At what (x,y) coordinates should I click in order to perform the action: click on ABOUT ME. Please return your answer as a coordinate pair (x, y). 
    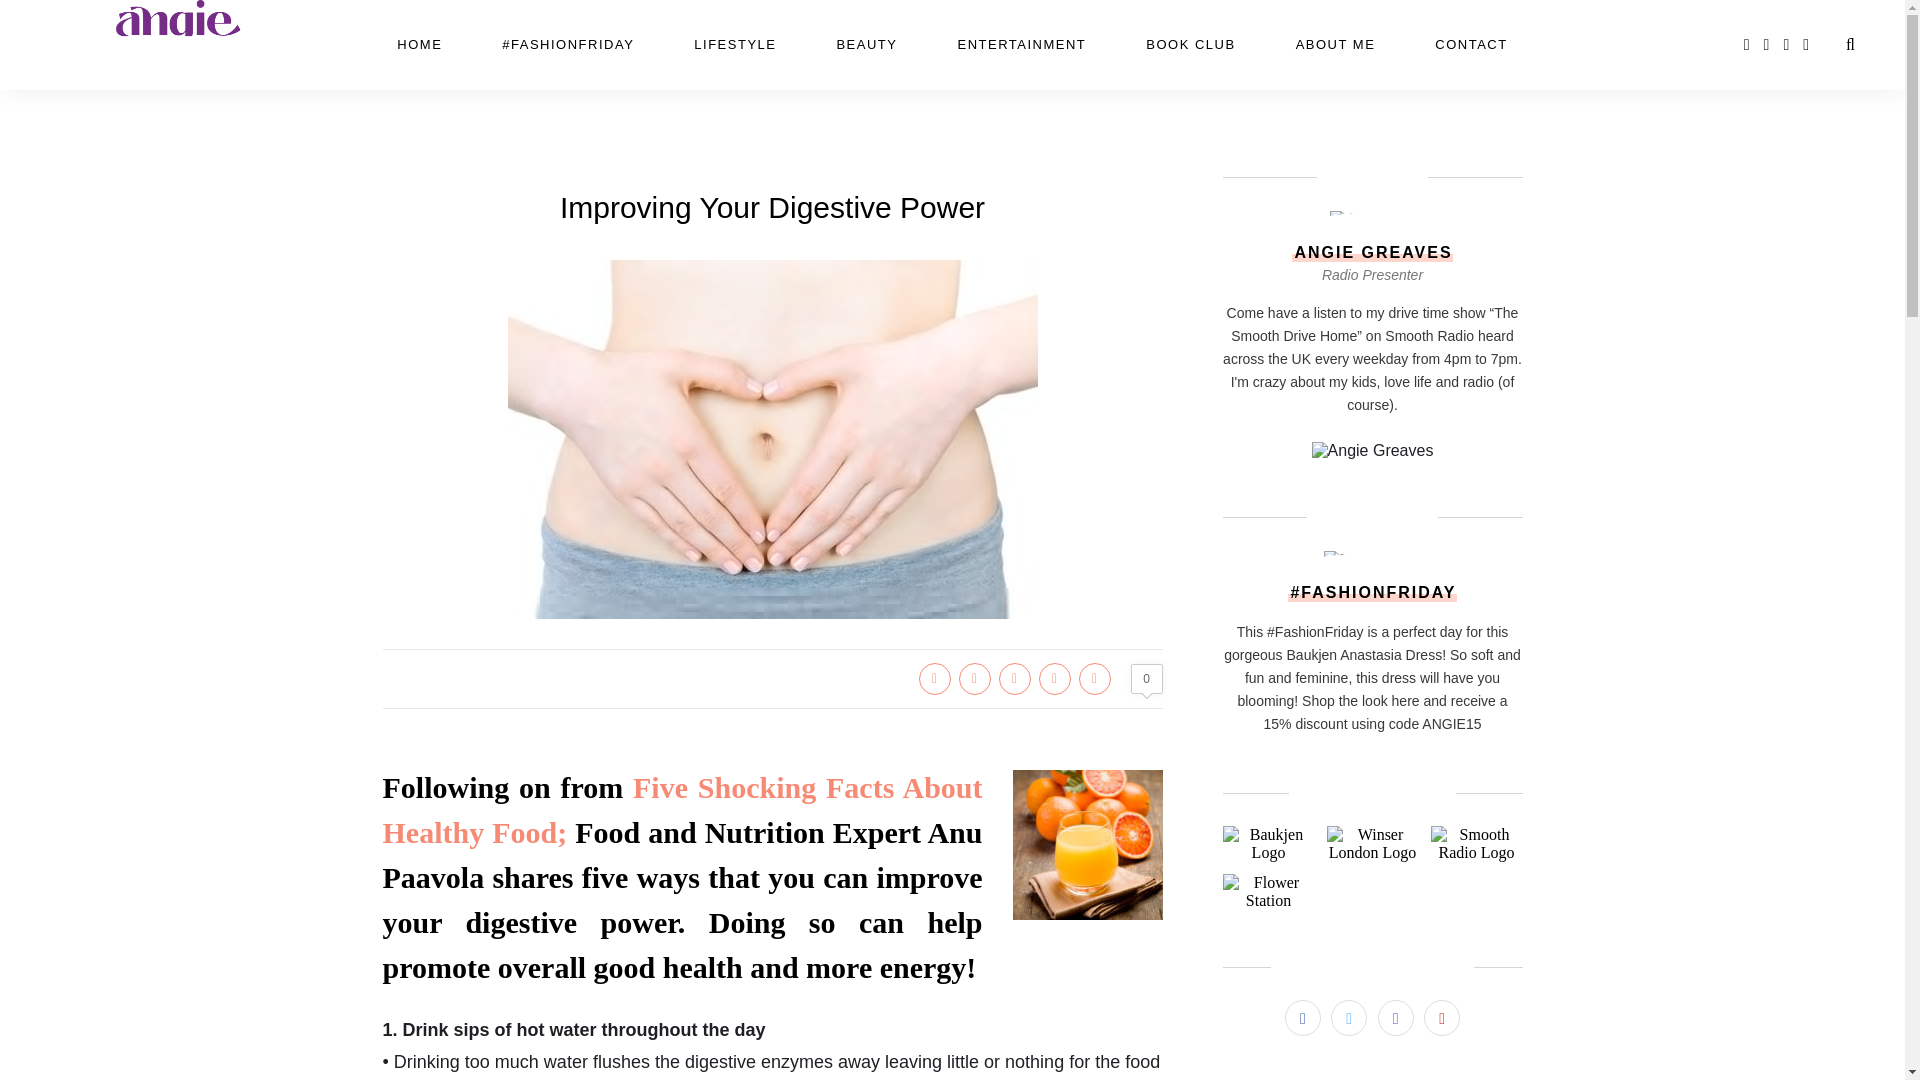
    Looking at the image, I should click on (1336, 44).